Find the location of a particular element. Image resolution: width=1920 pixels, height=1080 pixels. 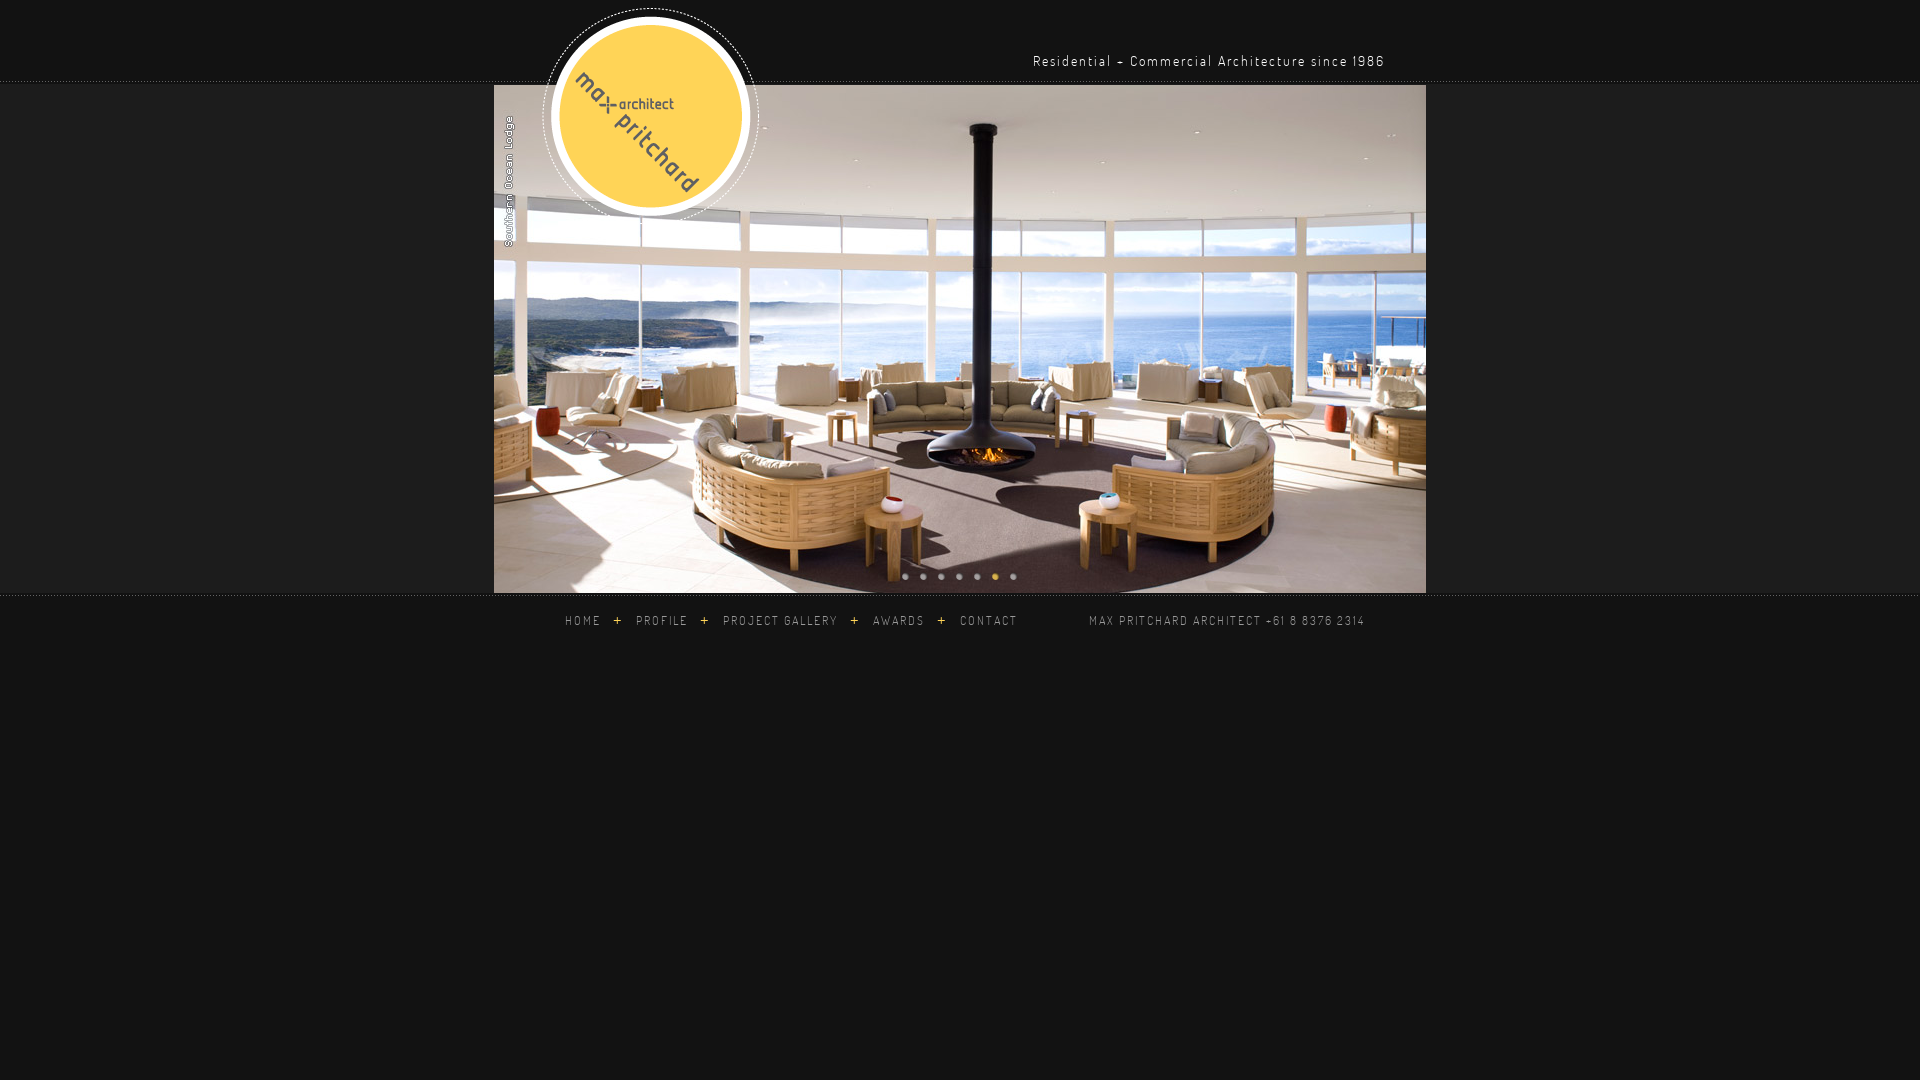

  CONTACT is located at coordinates (984, 620).